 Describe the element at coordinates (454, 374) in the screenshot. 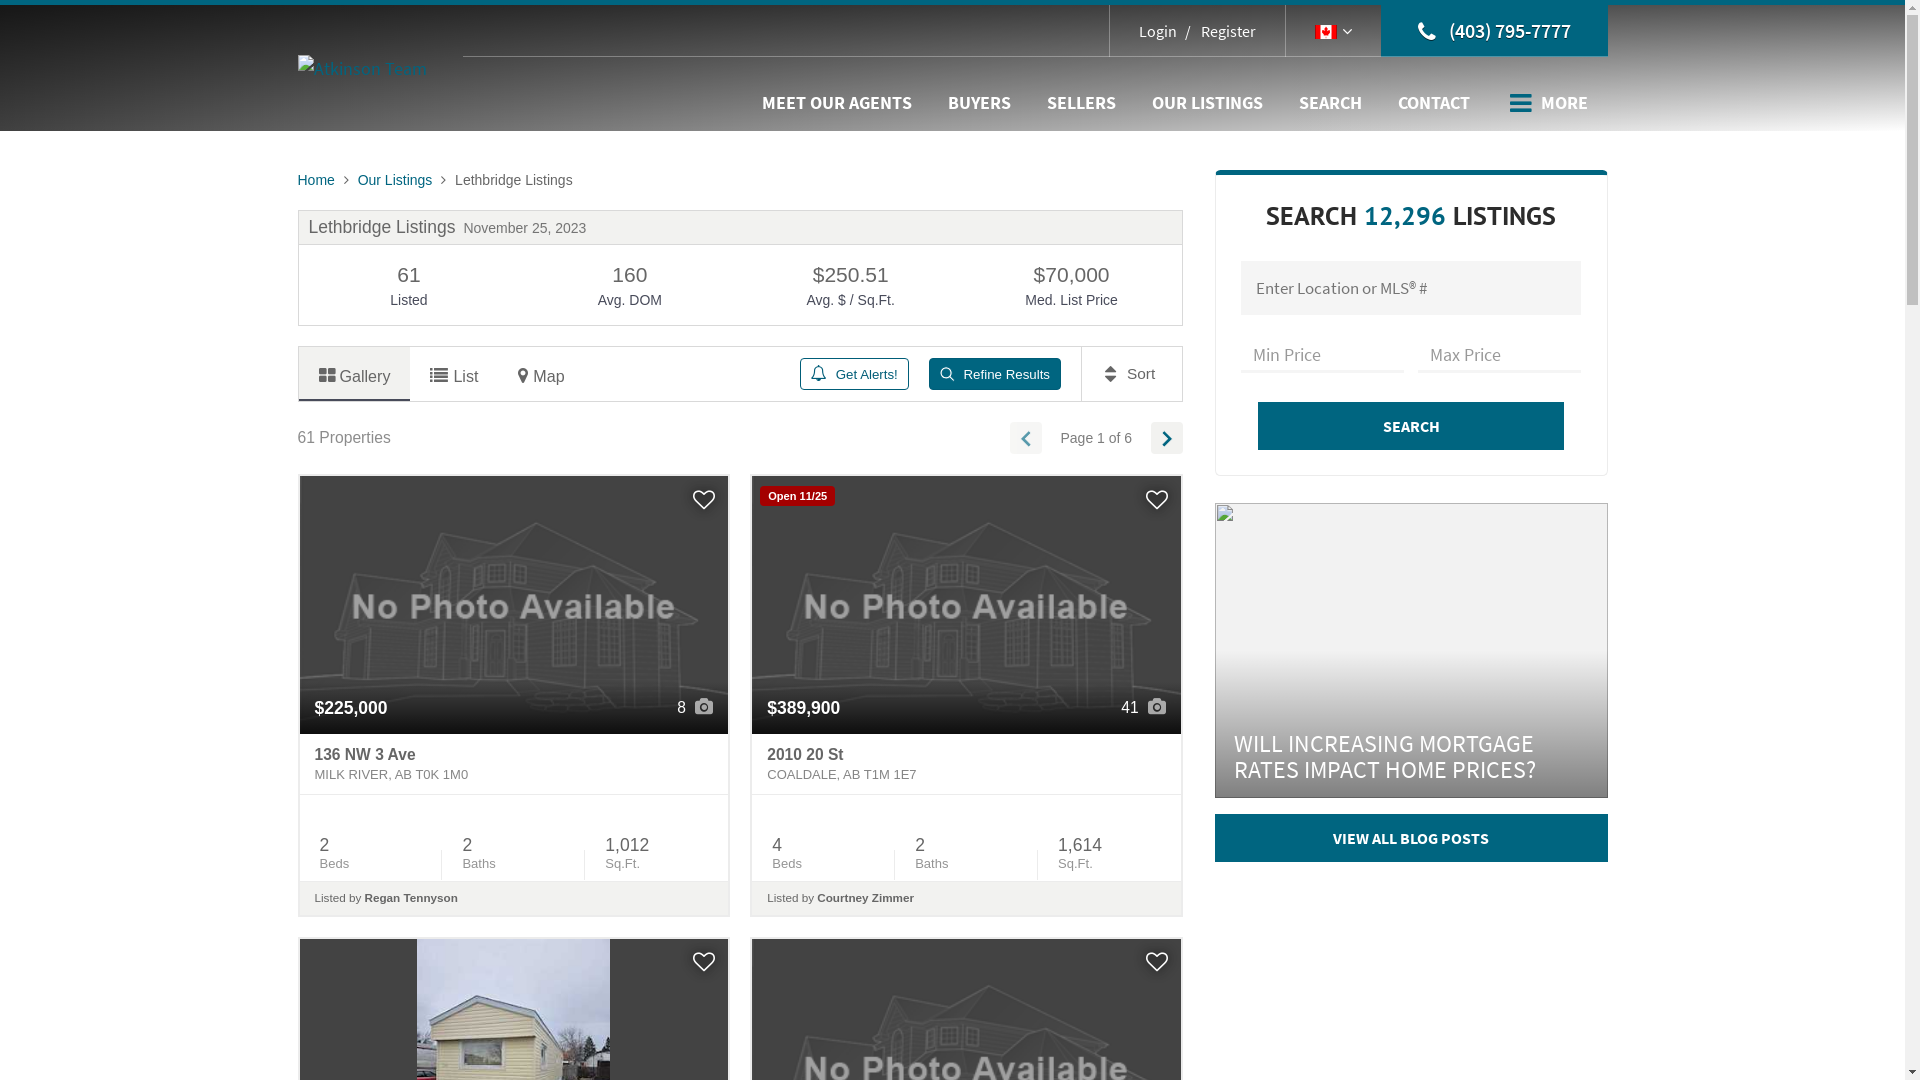

I see `List` at that location.